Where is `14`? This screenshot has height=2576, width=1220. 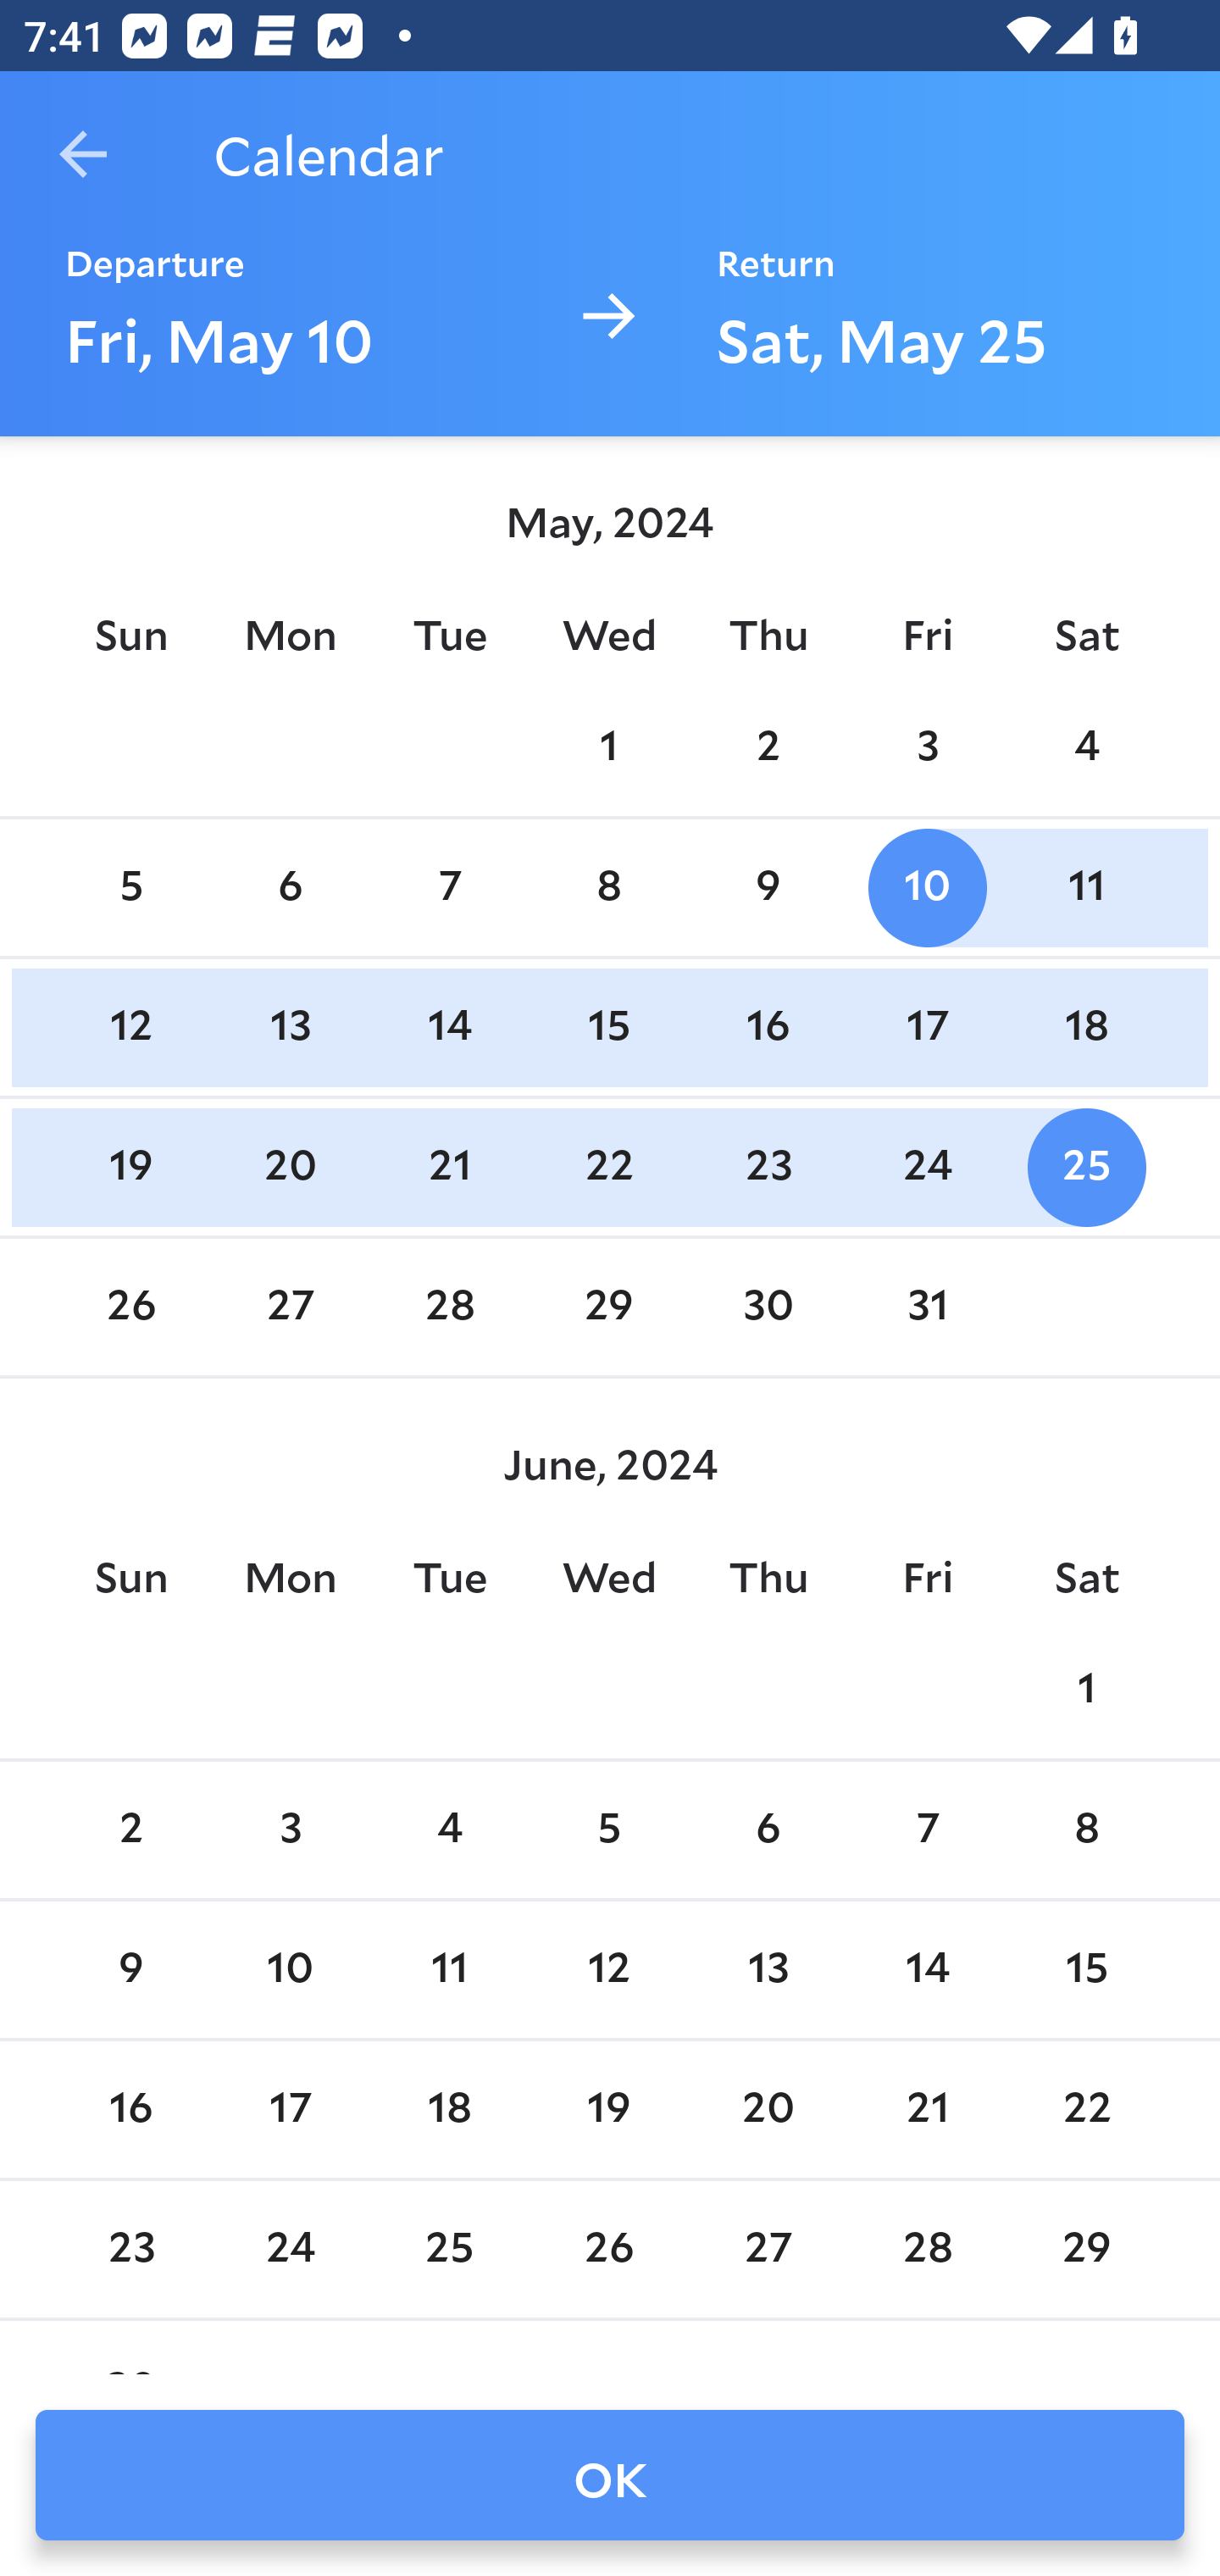 14 is located at coordinates (449, 1027).